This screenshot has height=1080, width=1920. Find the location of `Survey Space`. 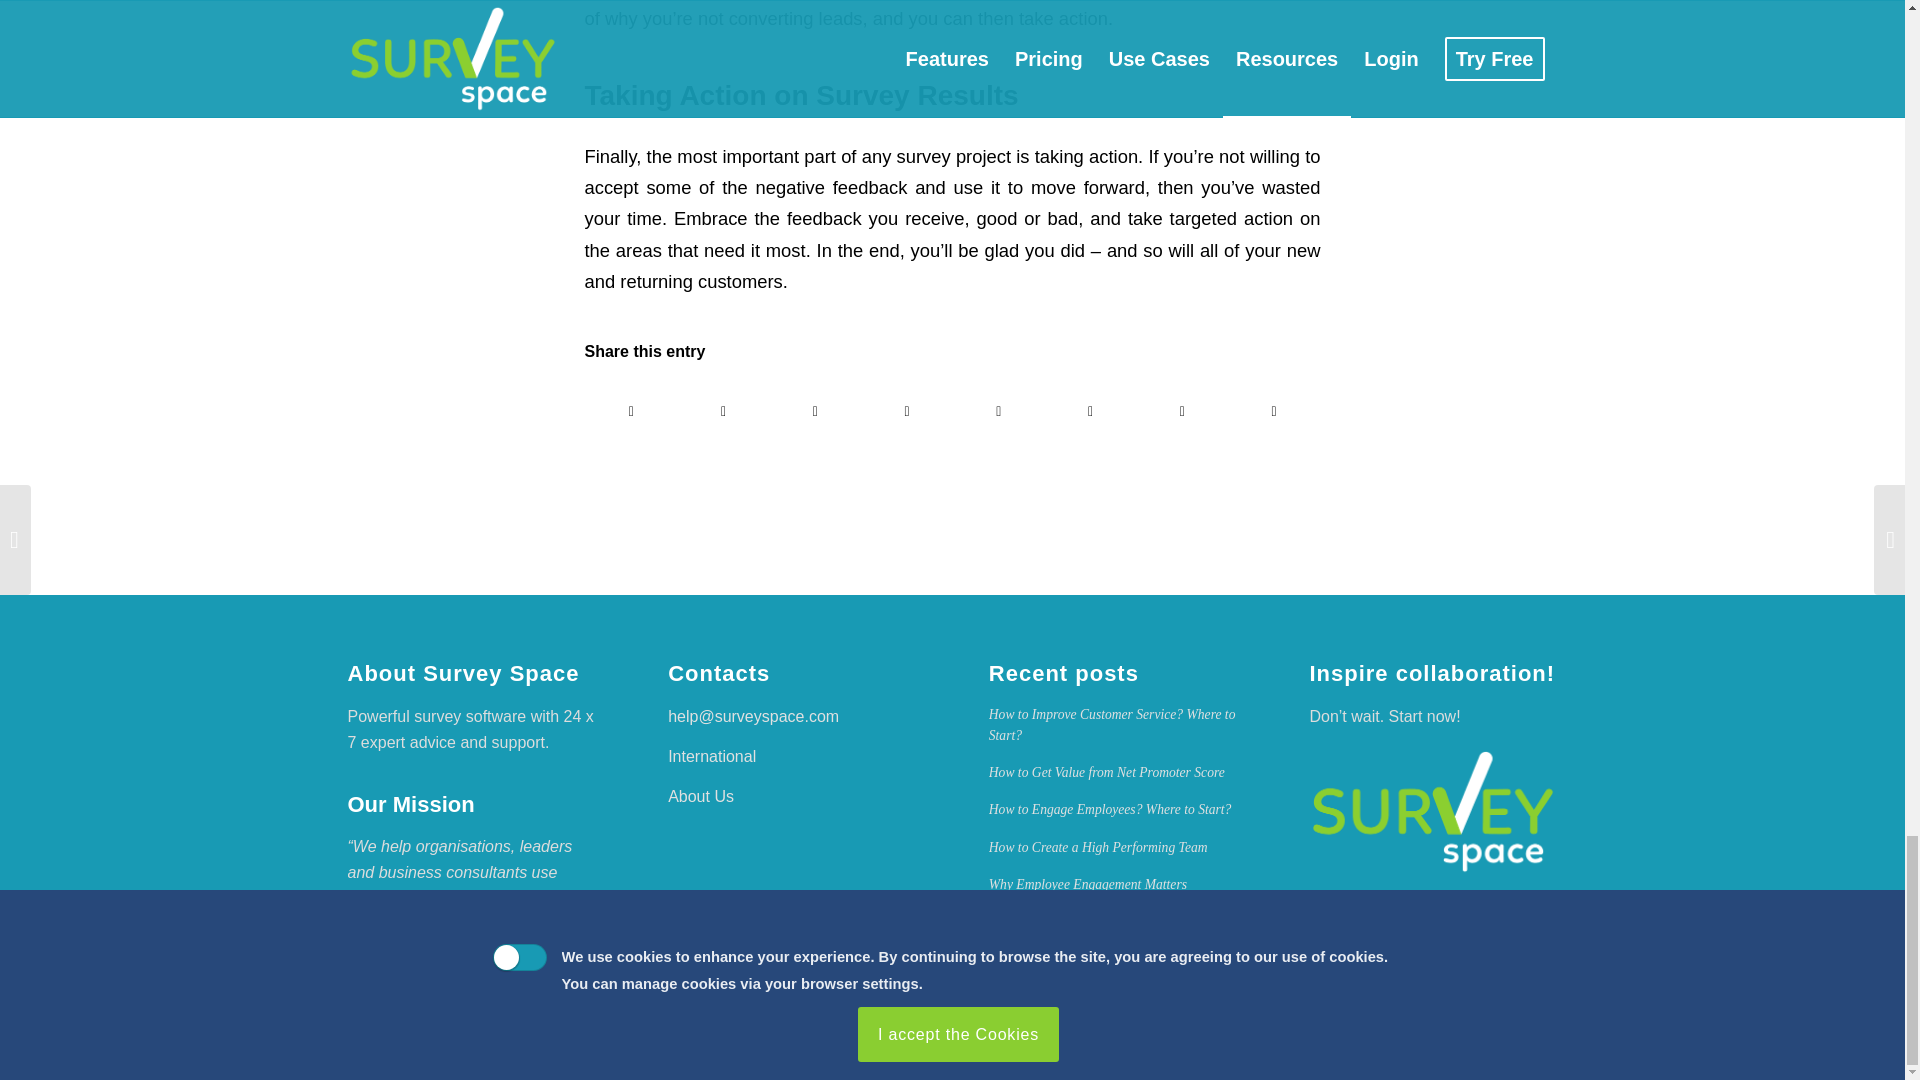

Survey Space is located at coordinates (1433, 812).